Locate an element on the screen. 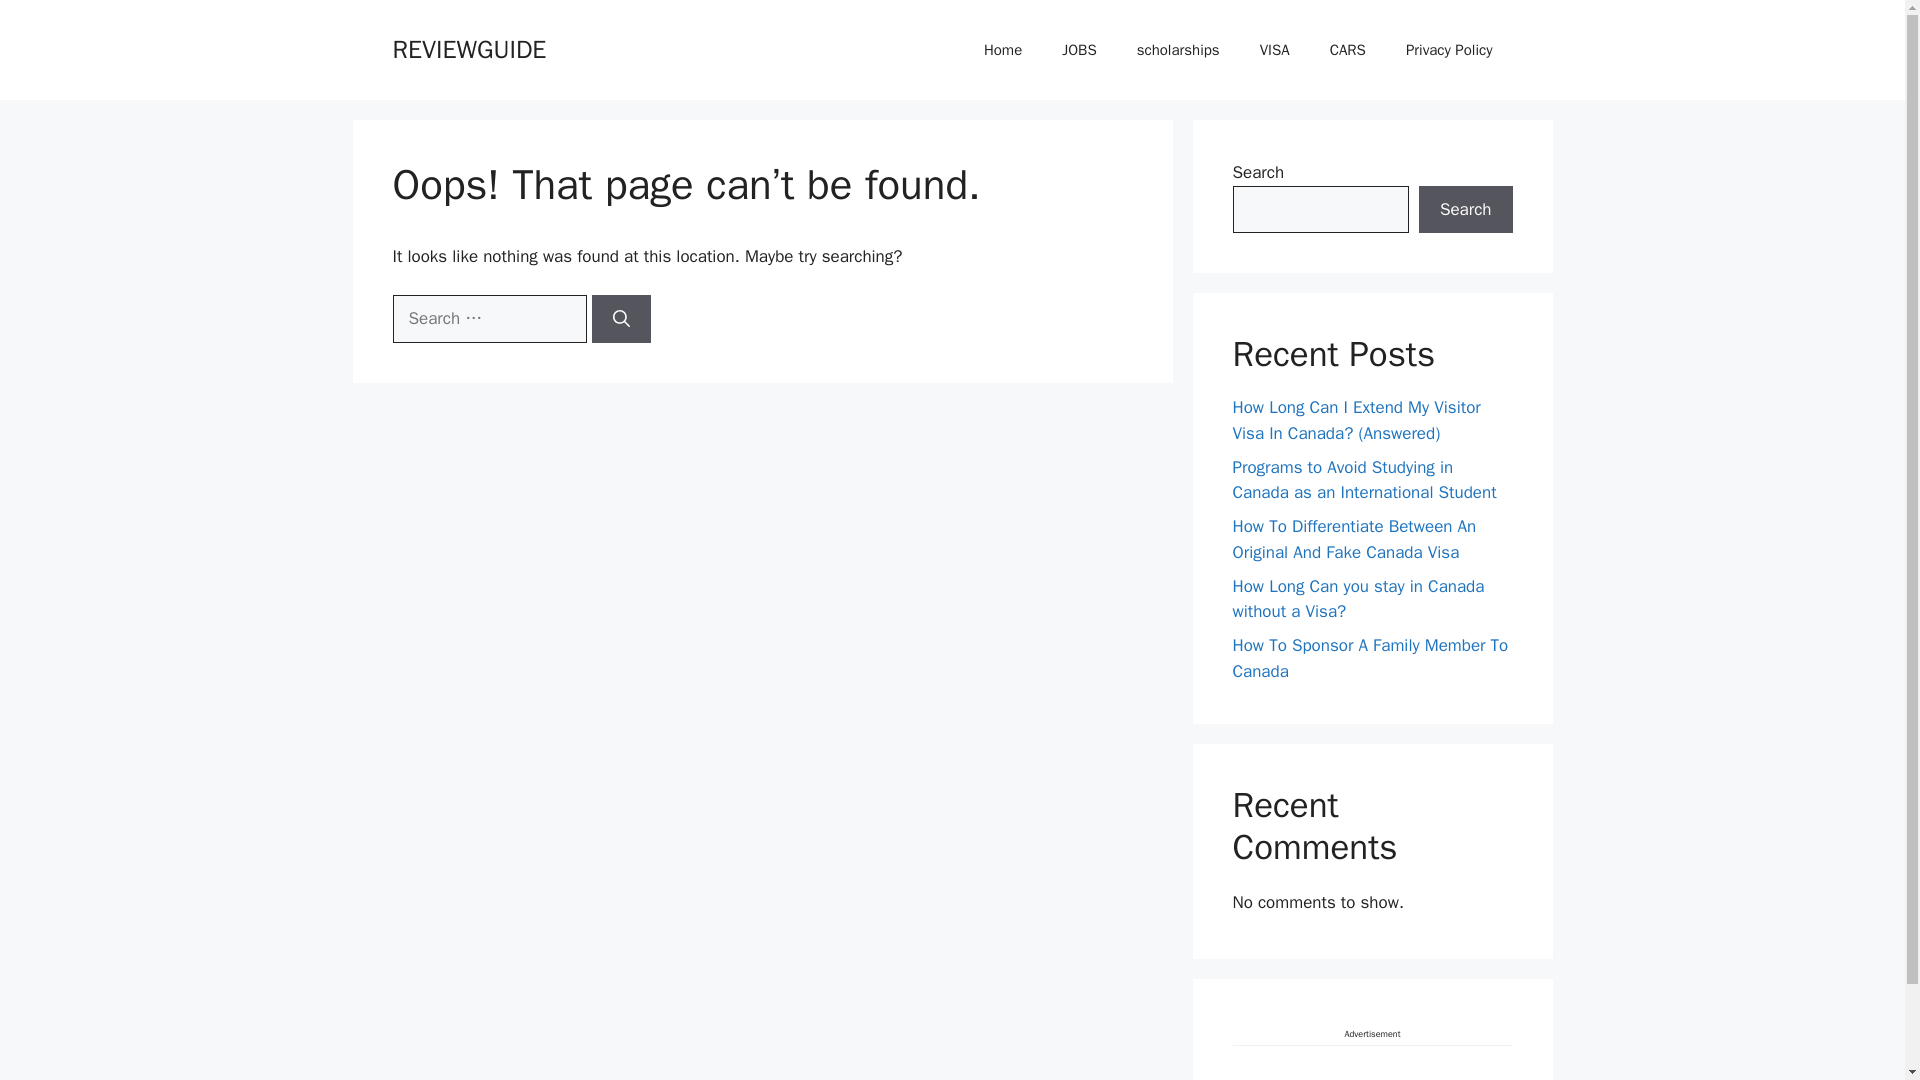  scholarships is located at coordinates (1178, 50).